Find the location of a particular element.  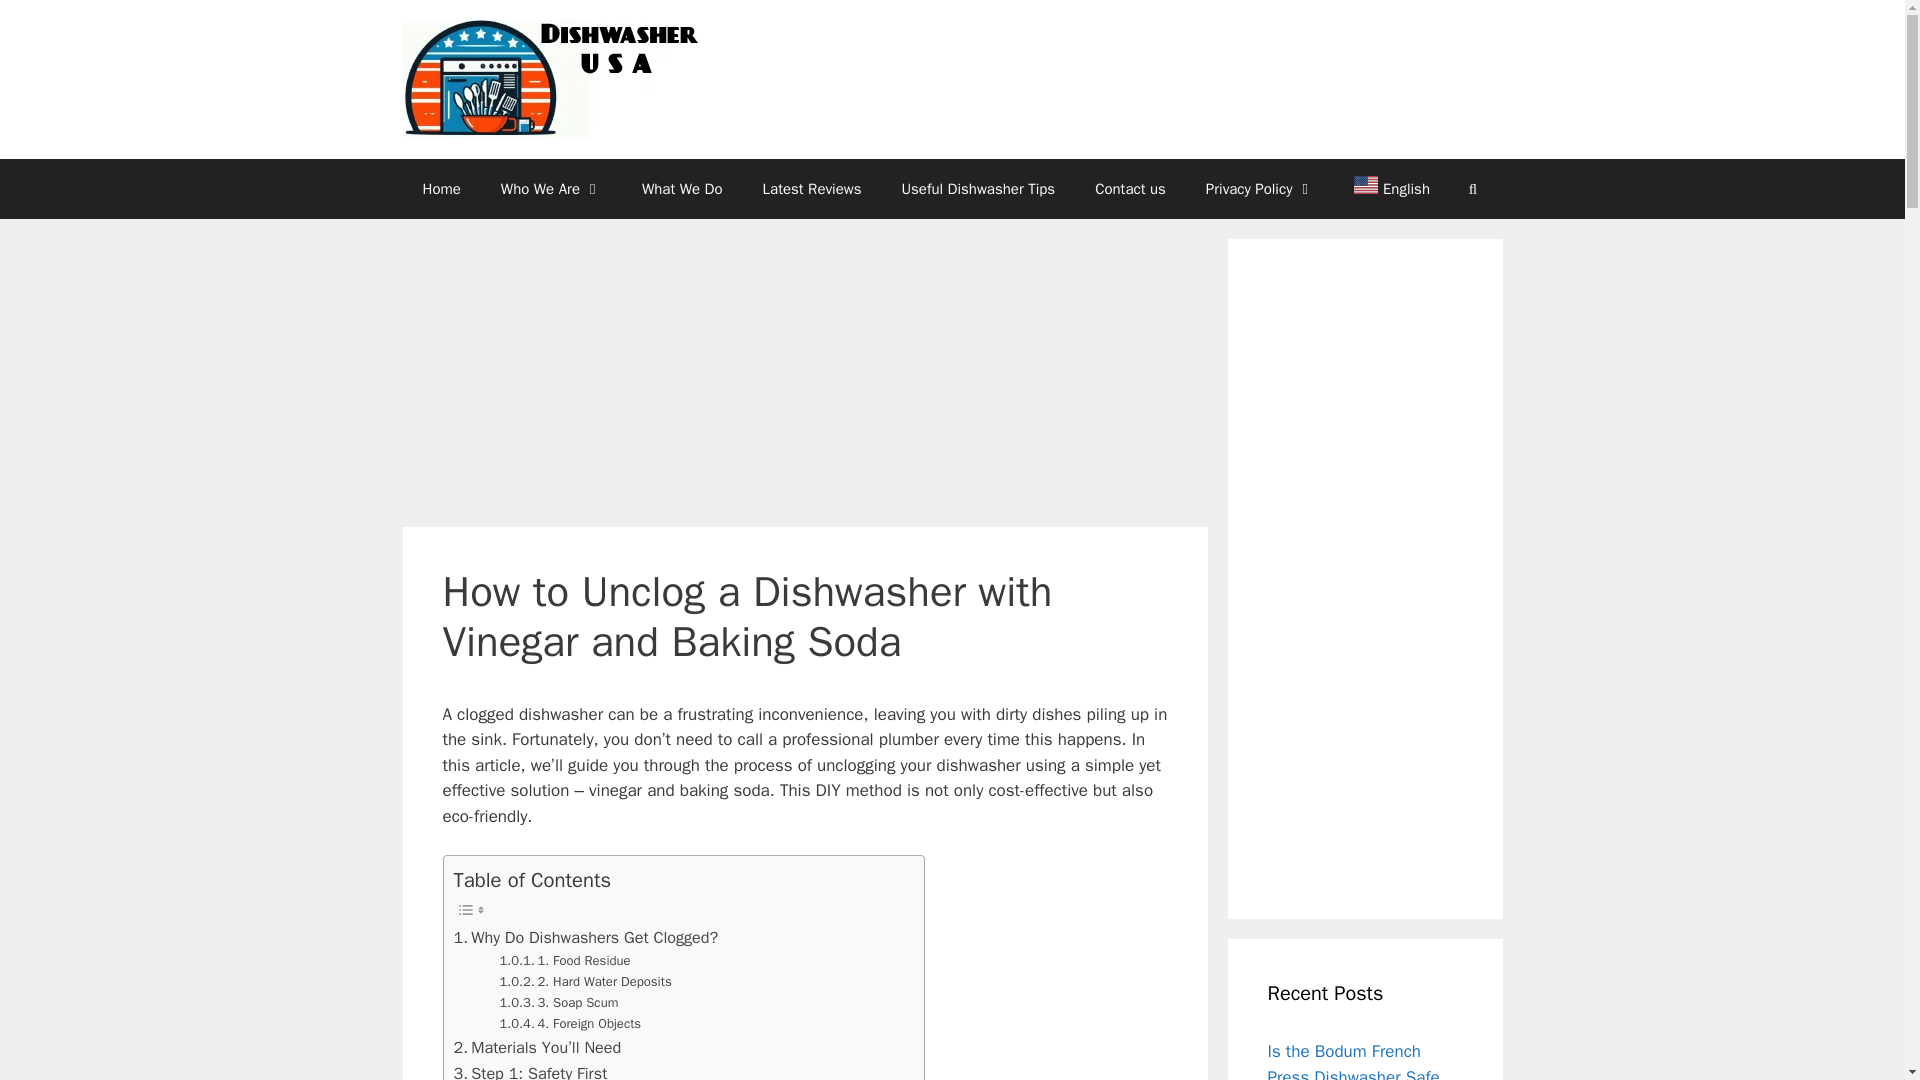

4. Foreign Objects is located at coordinates (570, 1024).